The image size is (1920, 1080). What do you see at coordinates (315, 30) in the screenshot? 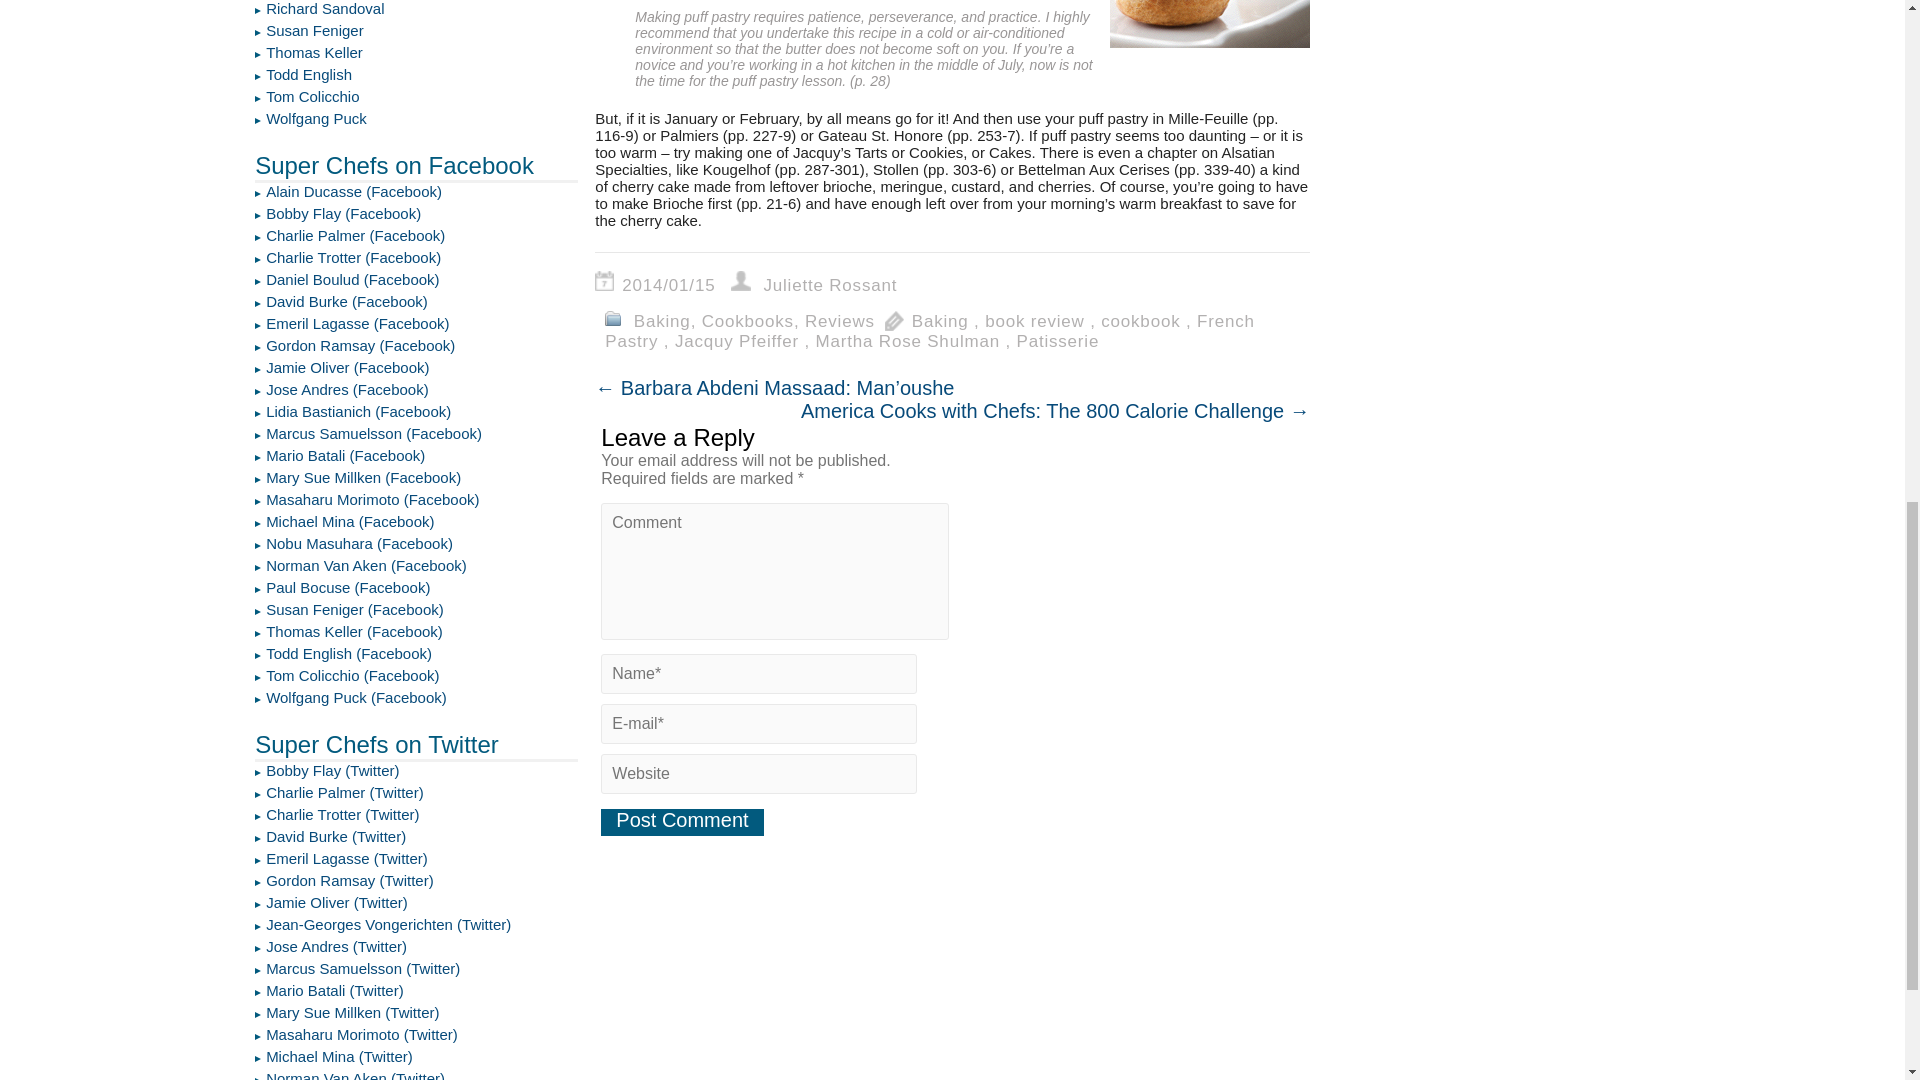
I see `Susan Feniger` at bounding box center [315, 30].